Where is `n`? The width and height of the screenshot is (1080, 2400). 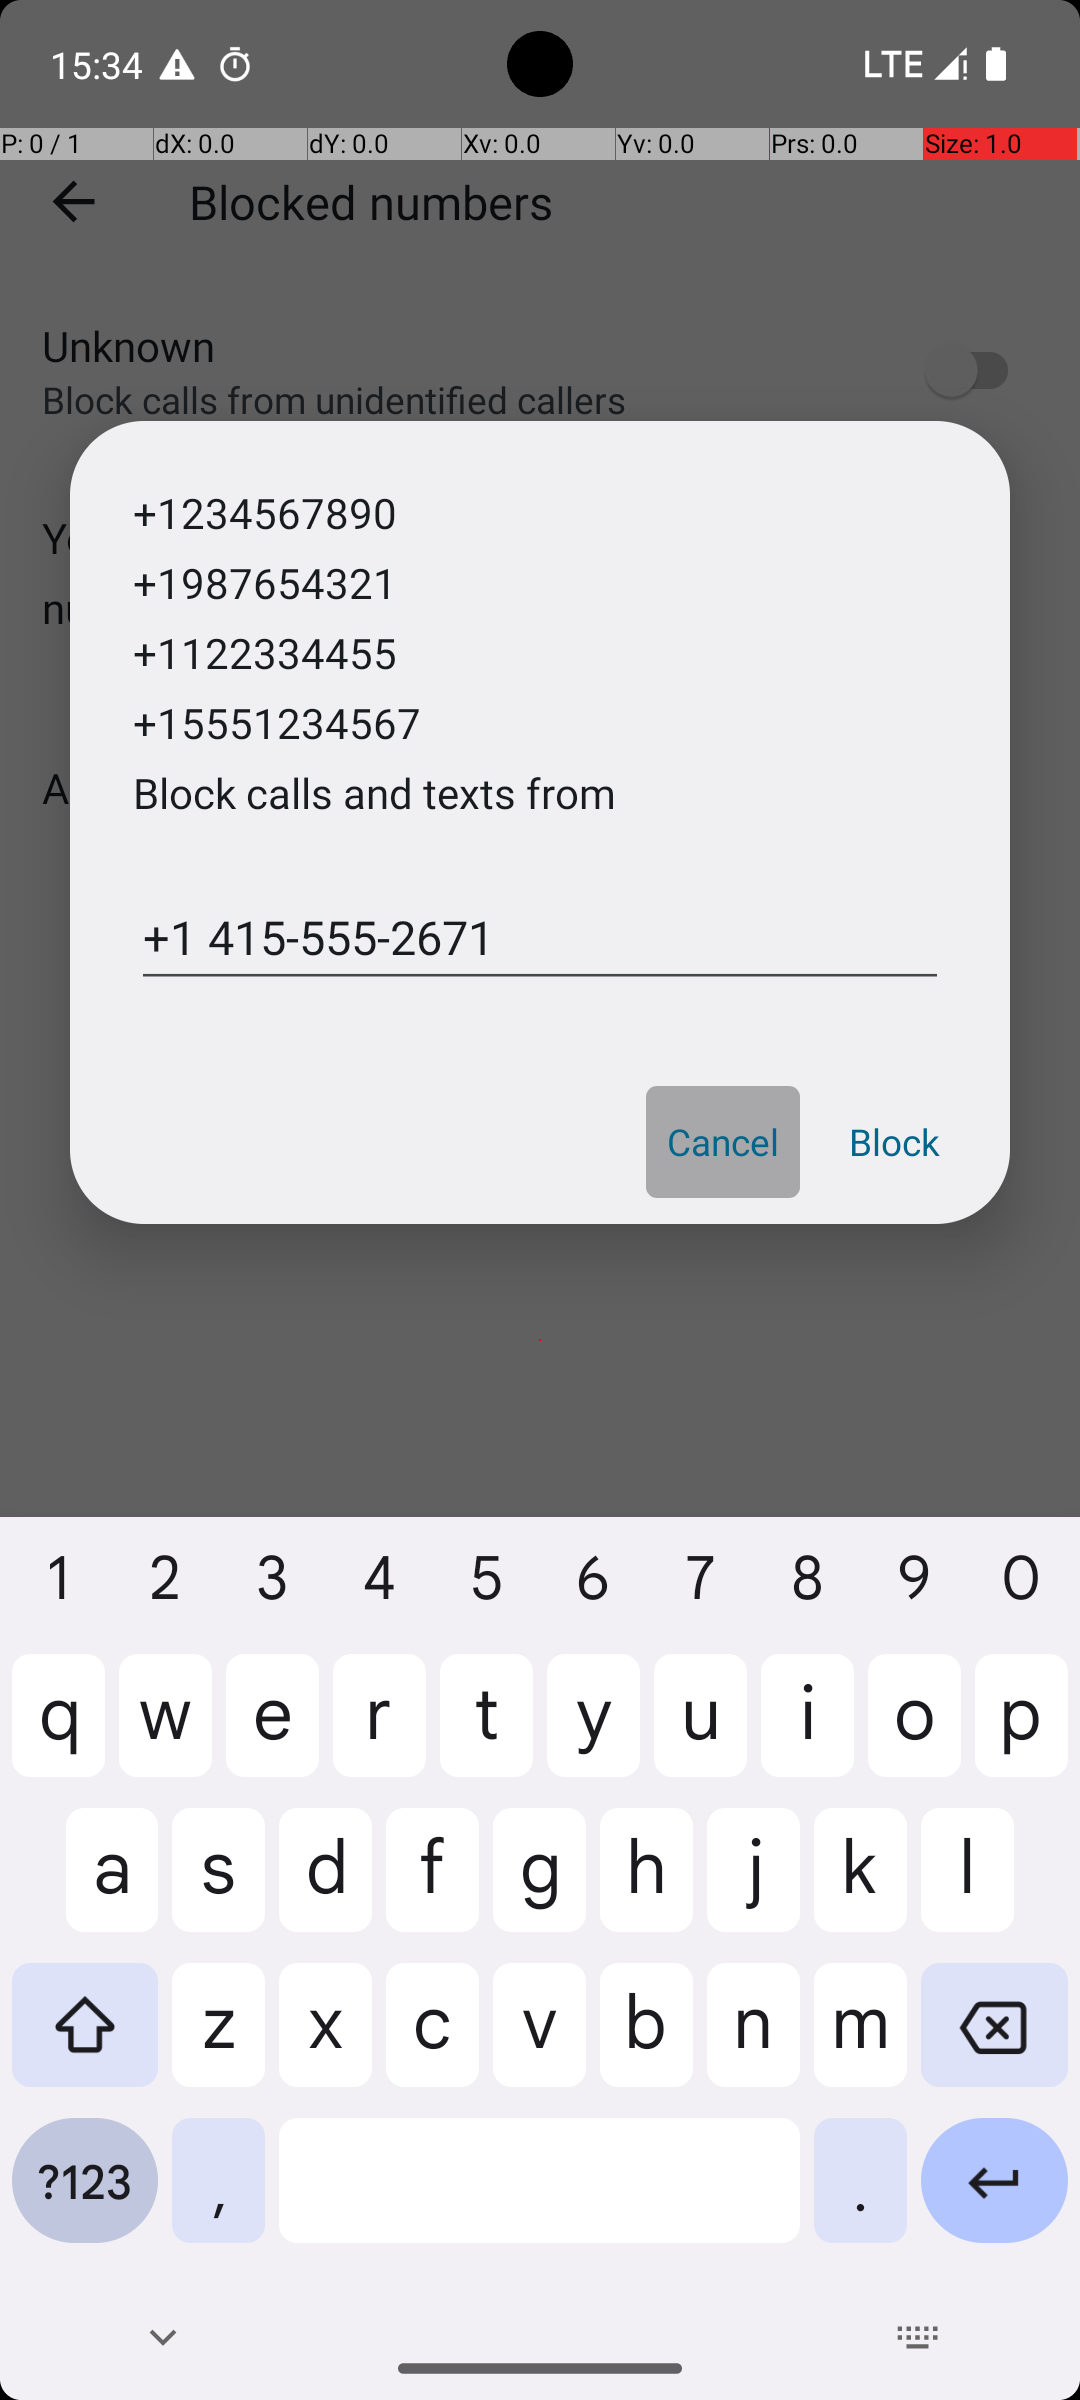 n is located at coordinates (754, 2040).